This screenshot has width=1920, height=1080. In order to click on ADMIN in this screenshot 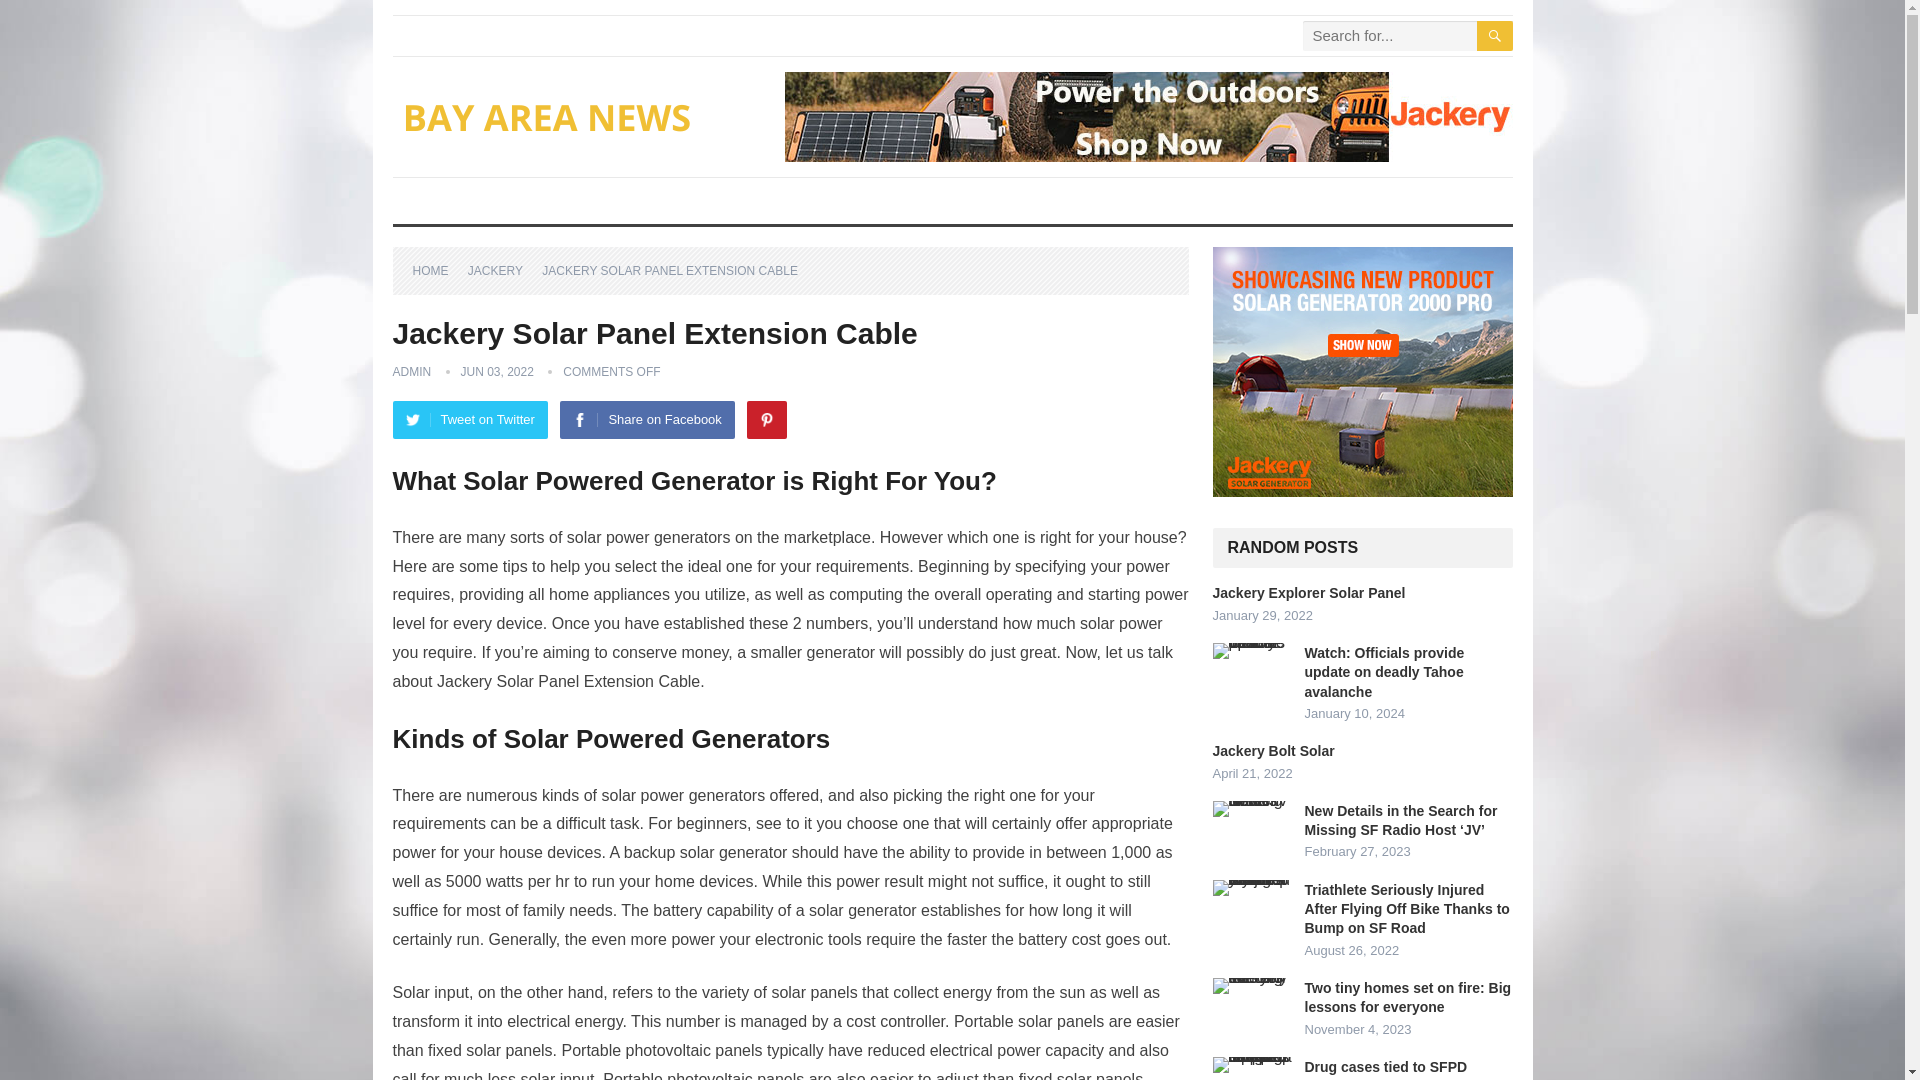, I will do `click(410, 372)`.